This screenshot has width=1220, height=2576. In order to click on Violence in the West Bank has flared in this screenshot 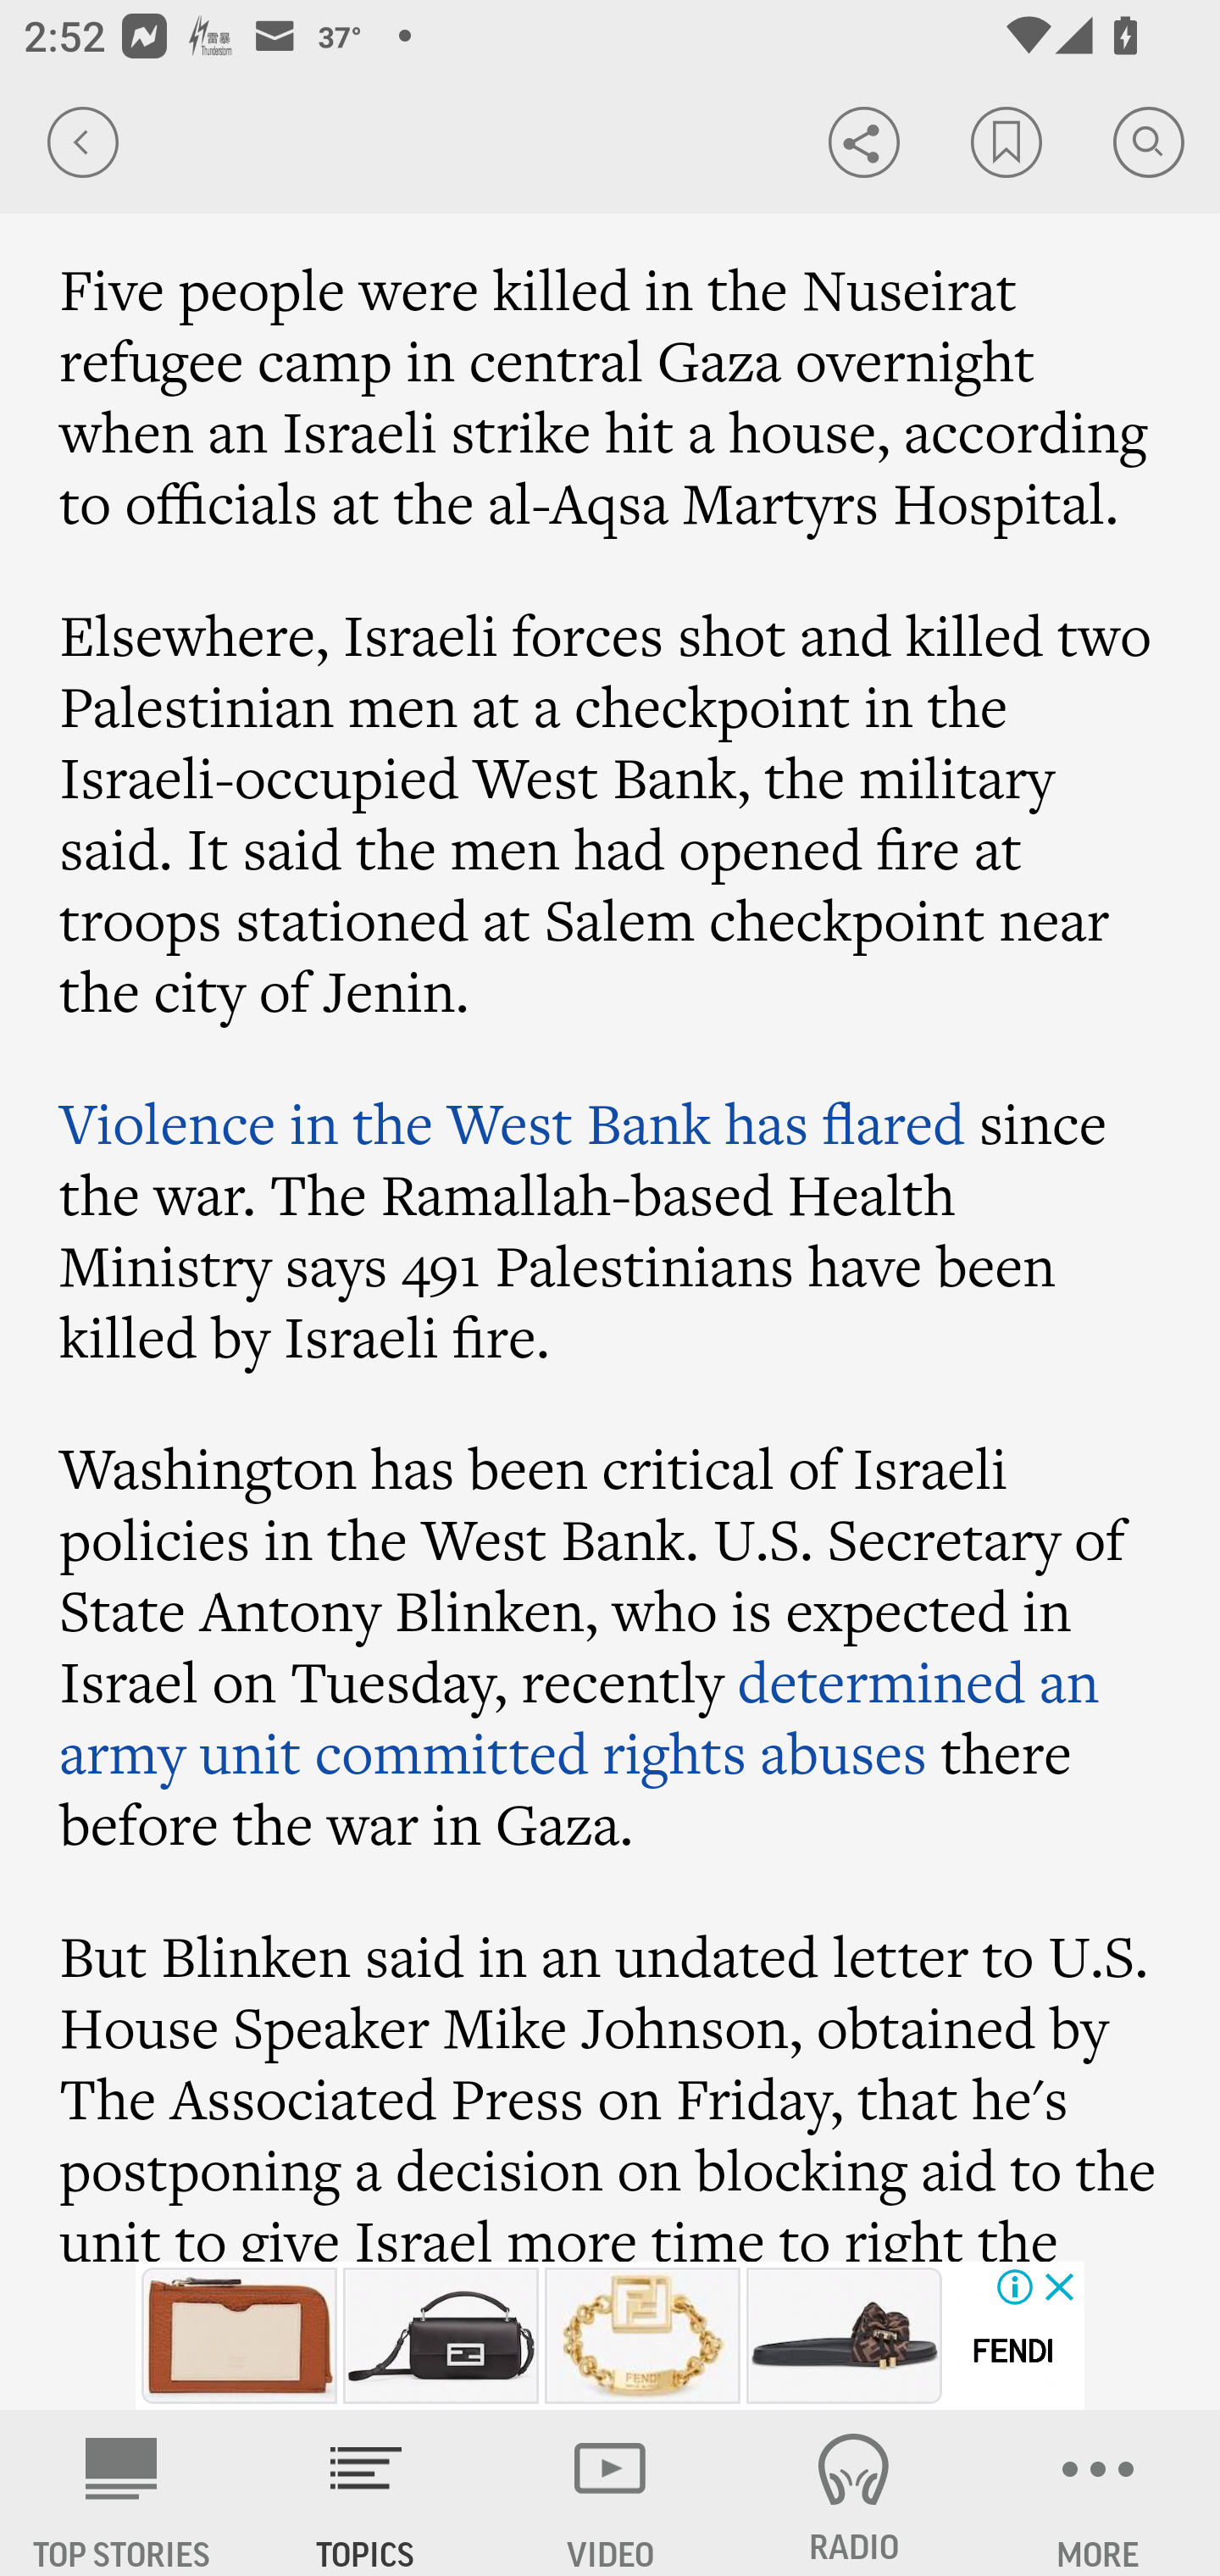, I will do `click(513, 1123)`.